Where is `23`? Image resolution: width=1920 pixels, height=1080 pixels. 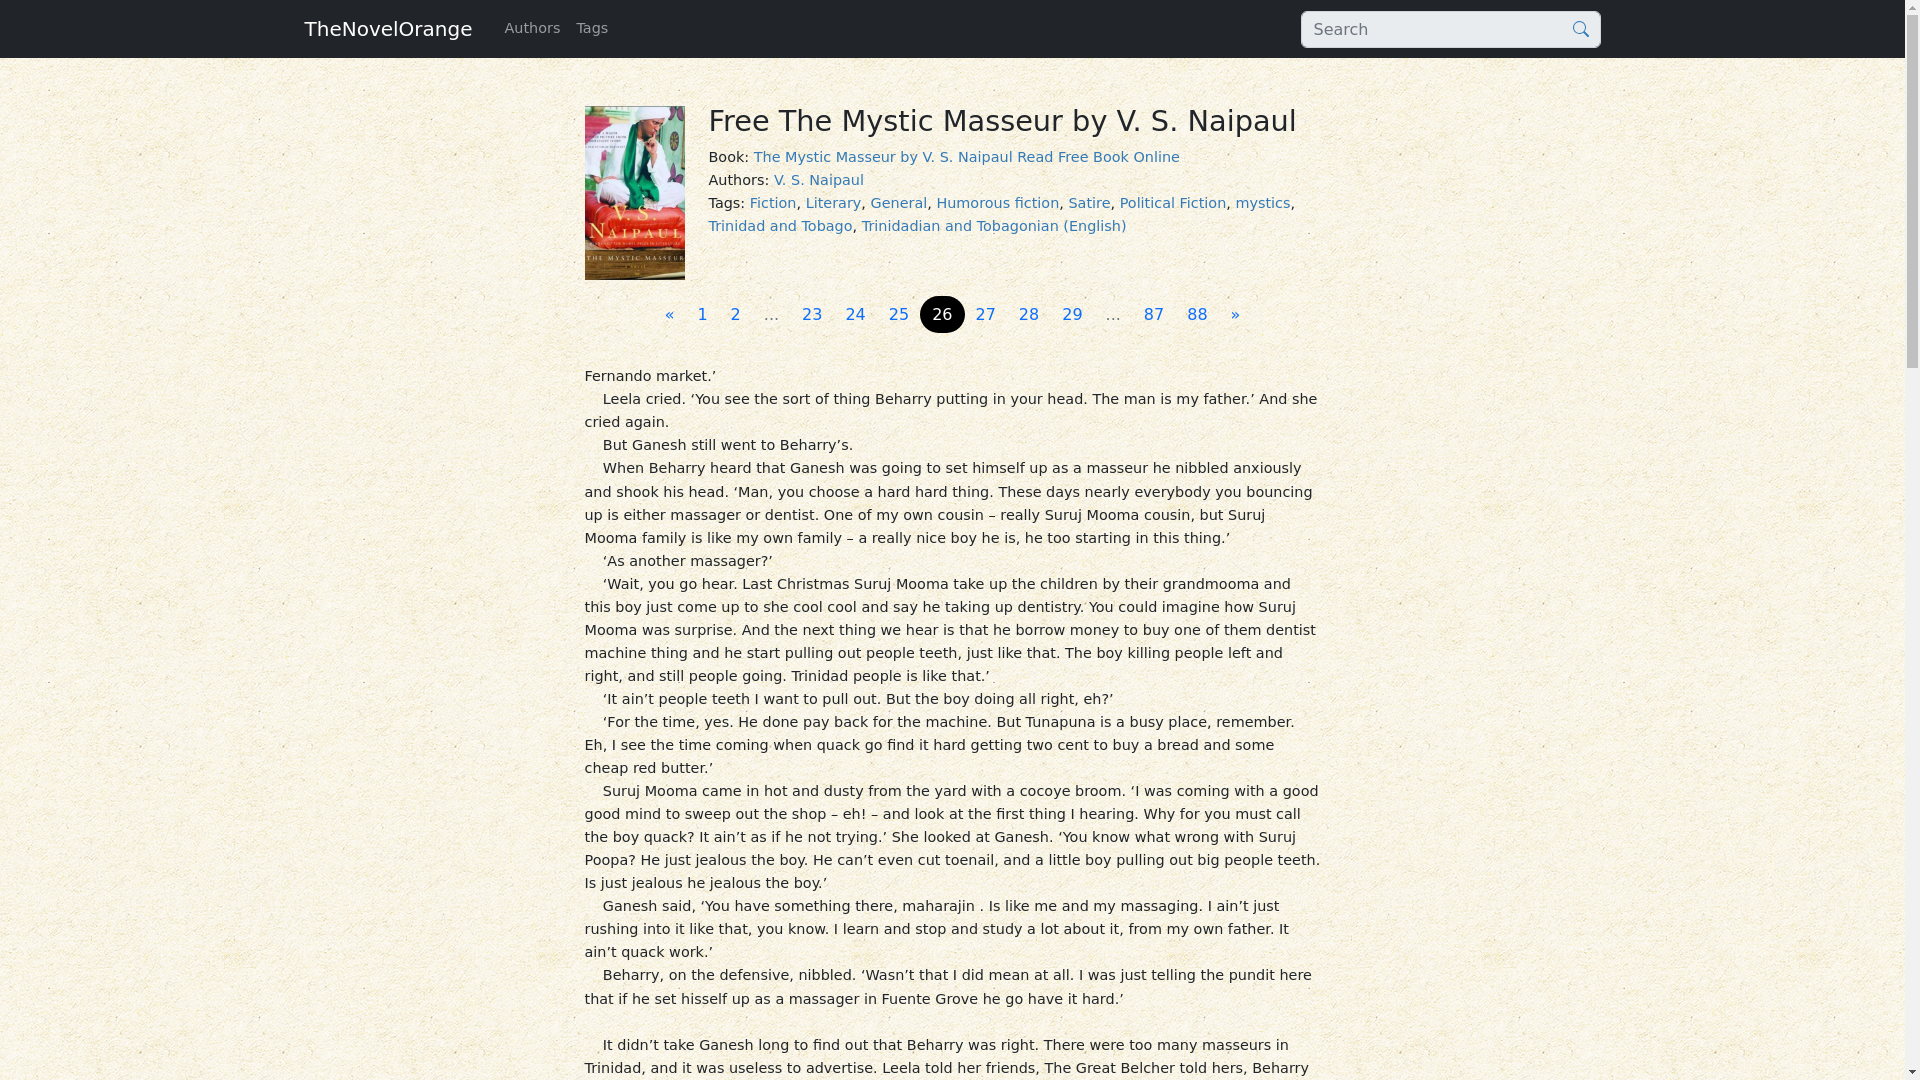 23 is located at coordinates (811, 314).